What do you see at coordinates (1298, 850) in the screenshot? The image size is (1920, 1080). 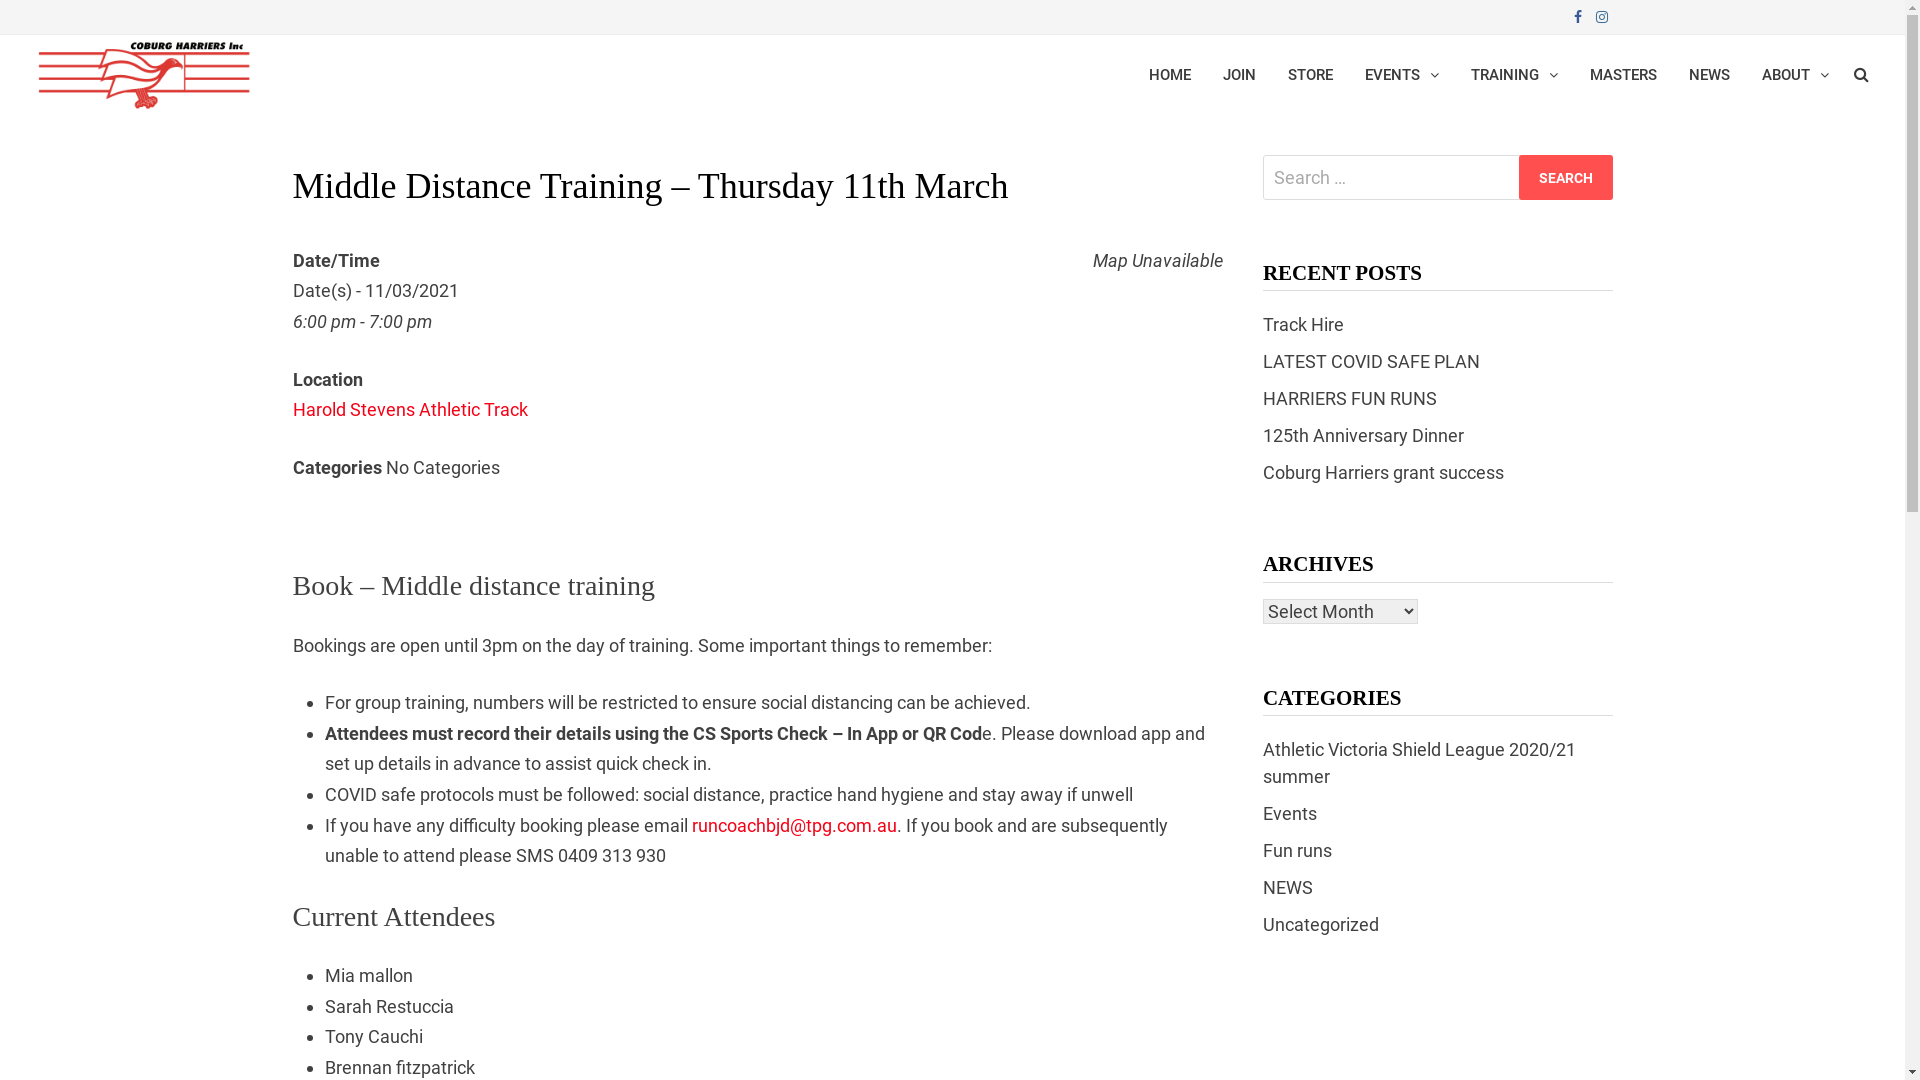 I see `Fun runs` at bounding box center [1298, 850].